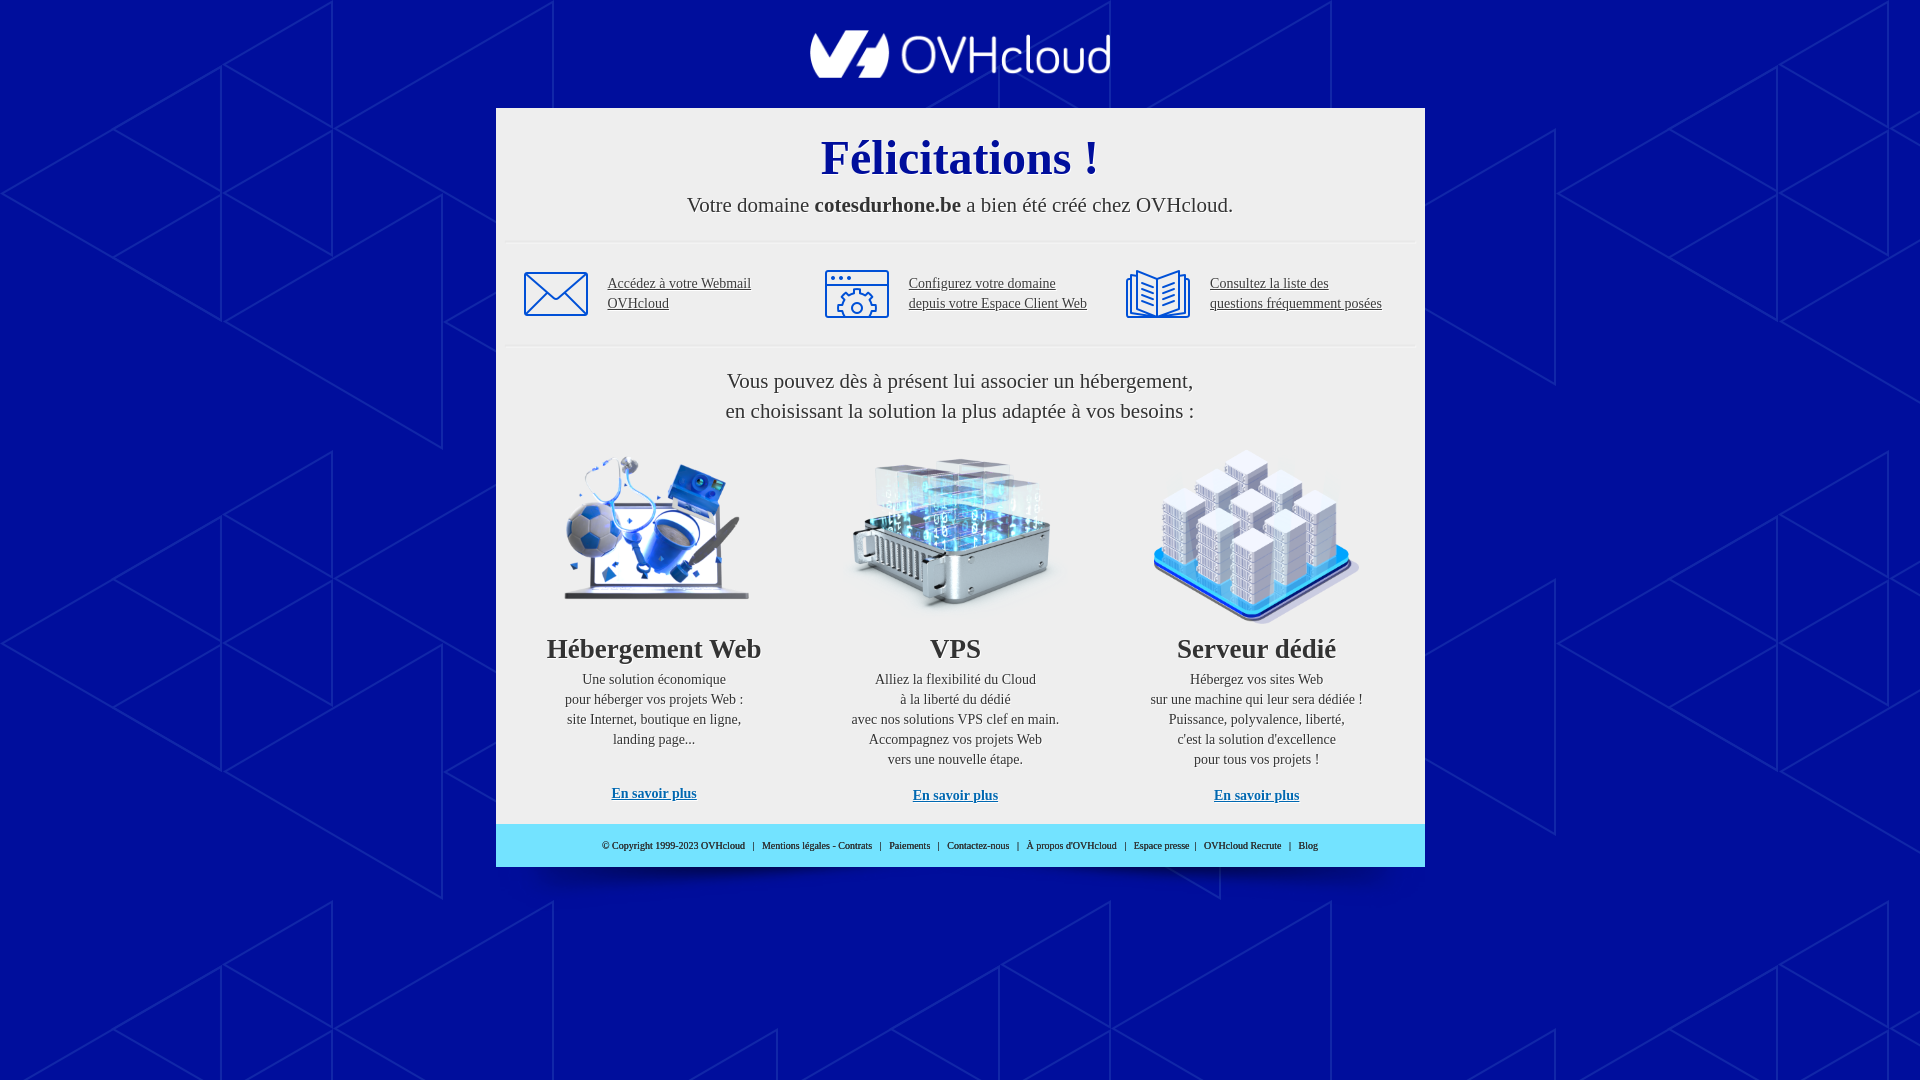 The image size is (1920, 1080). I want to click on OVHcloud, so click(960, 72).